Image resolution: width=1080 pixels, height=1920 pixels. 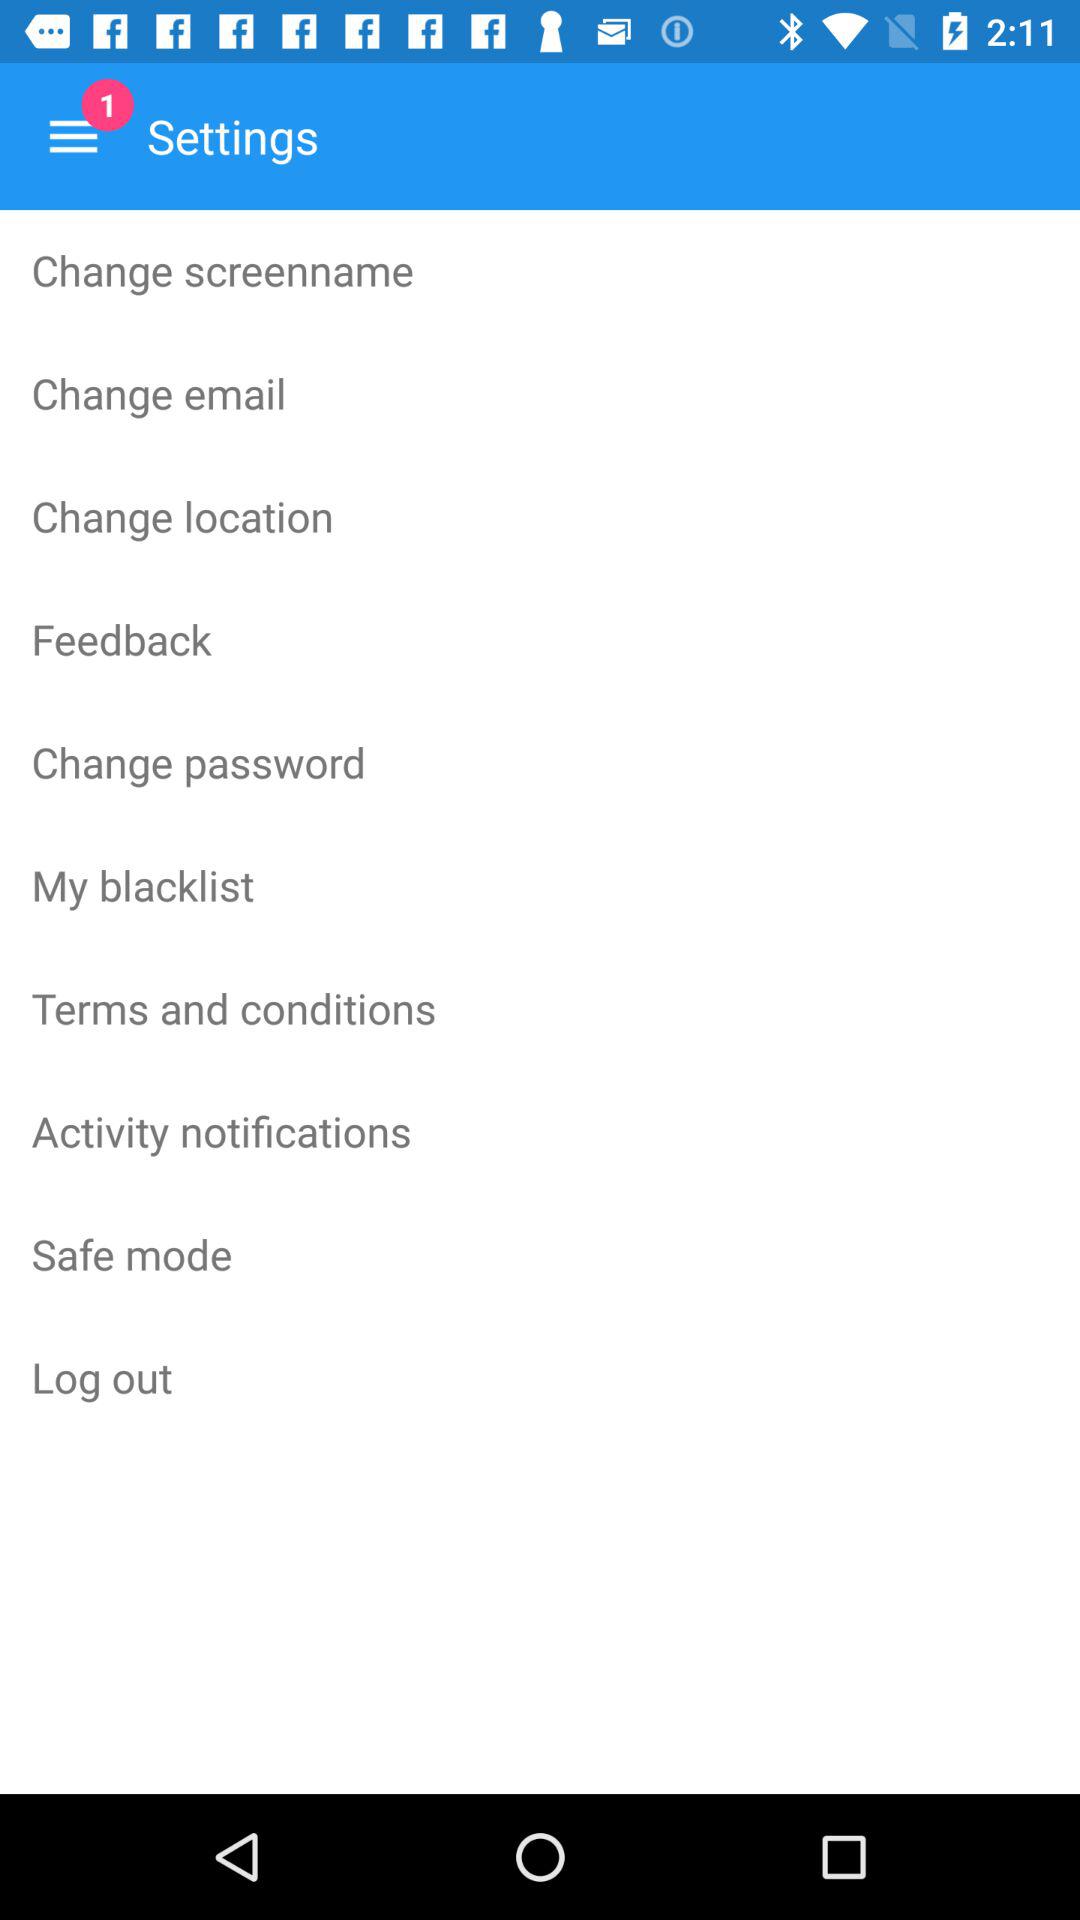 I want to click on click the terms and conditions icon, so click(x=540, y=1008).